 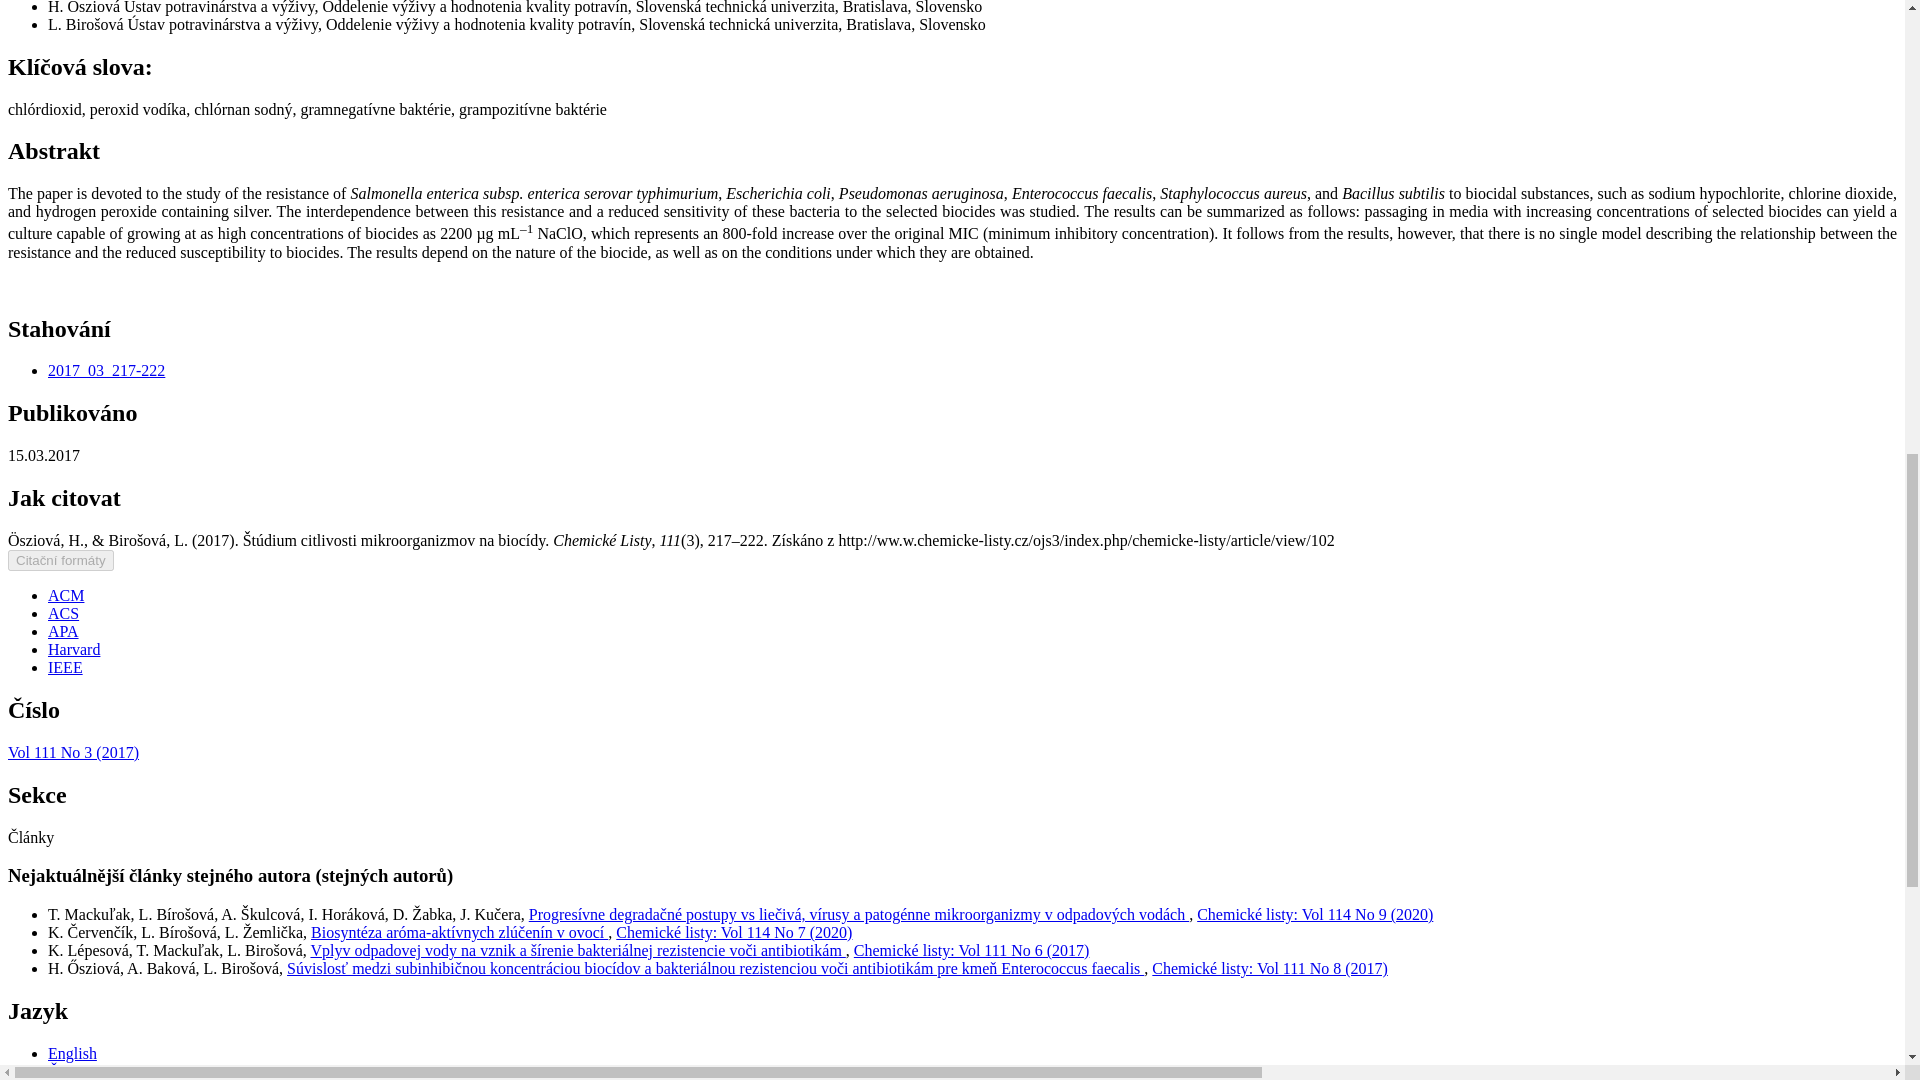 I want to click on APA, so click(x=63, y=632).